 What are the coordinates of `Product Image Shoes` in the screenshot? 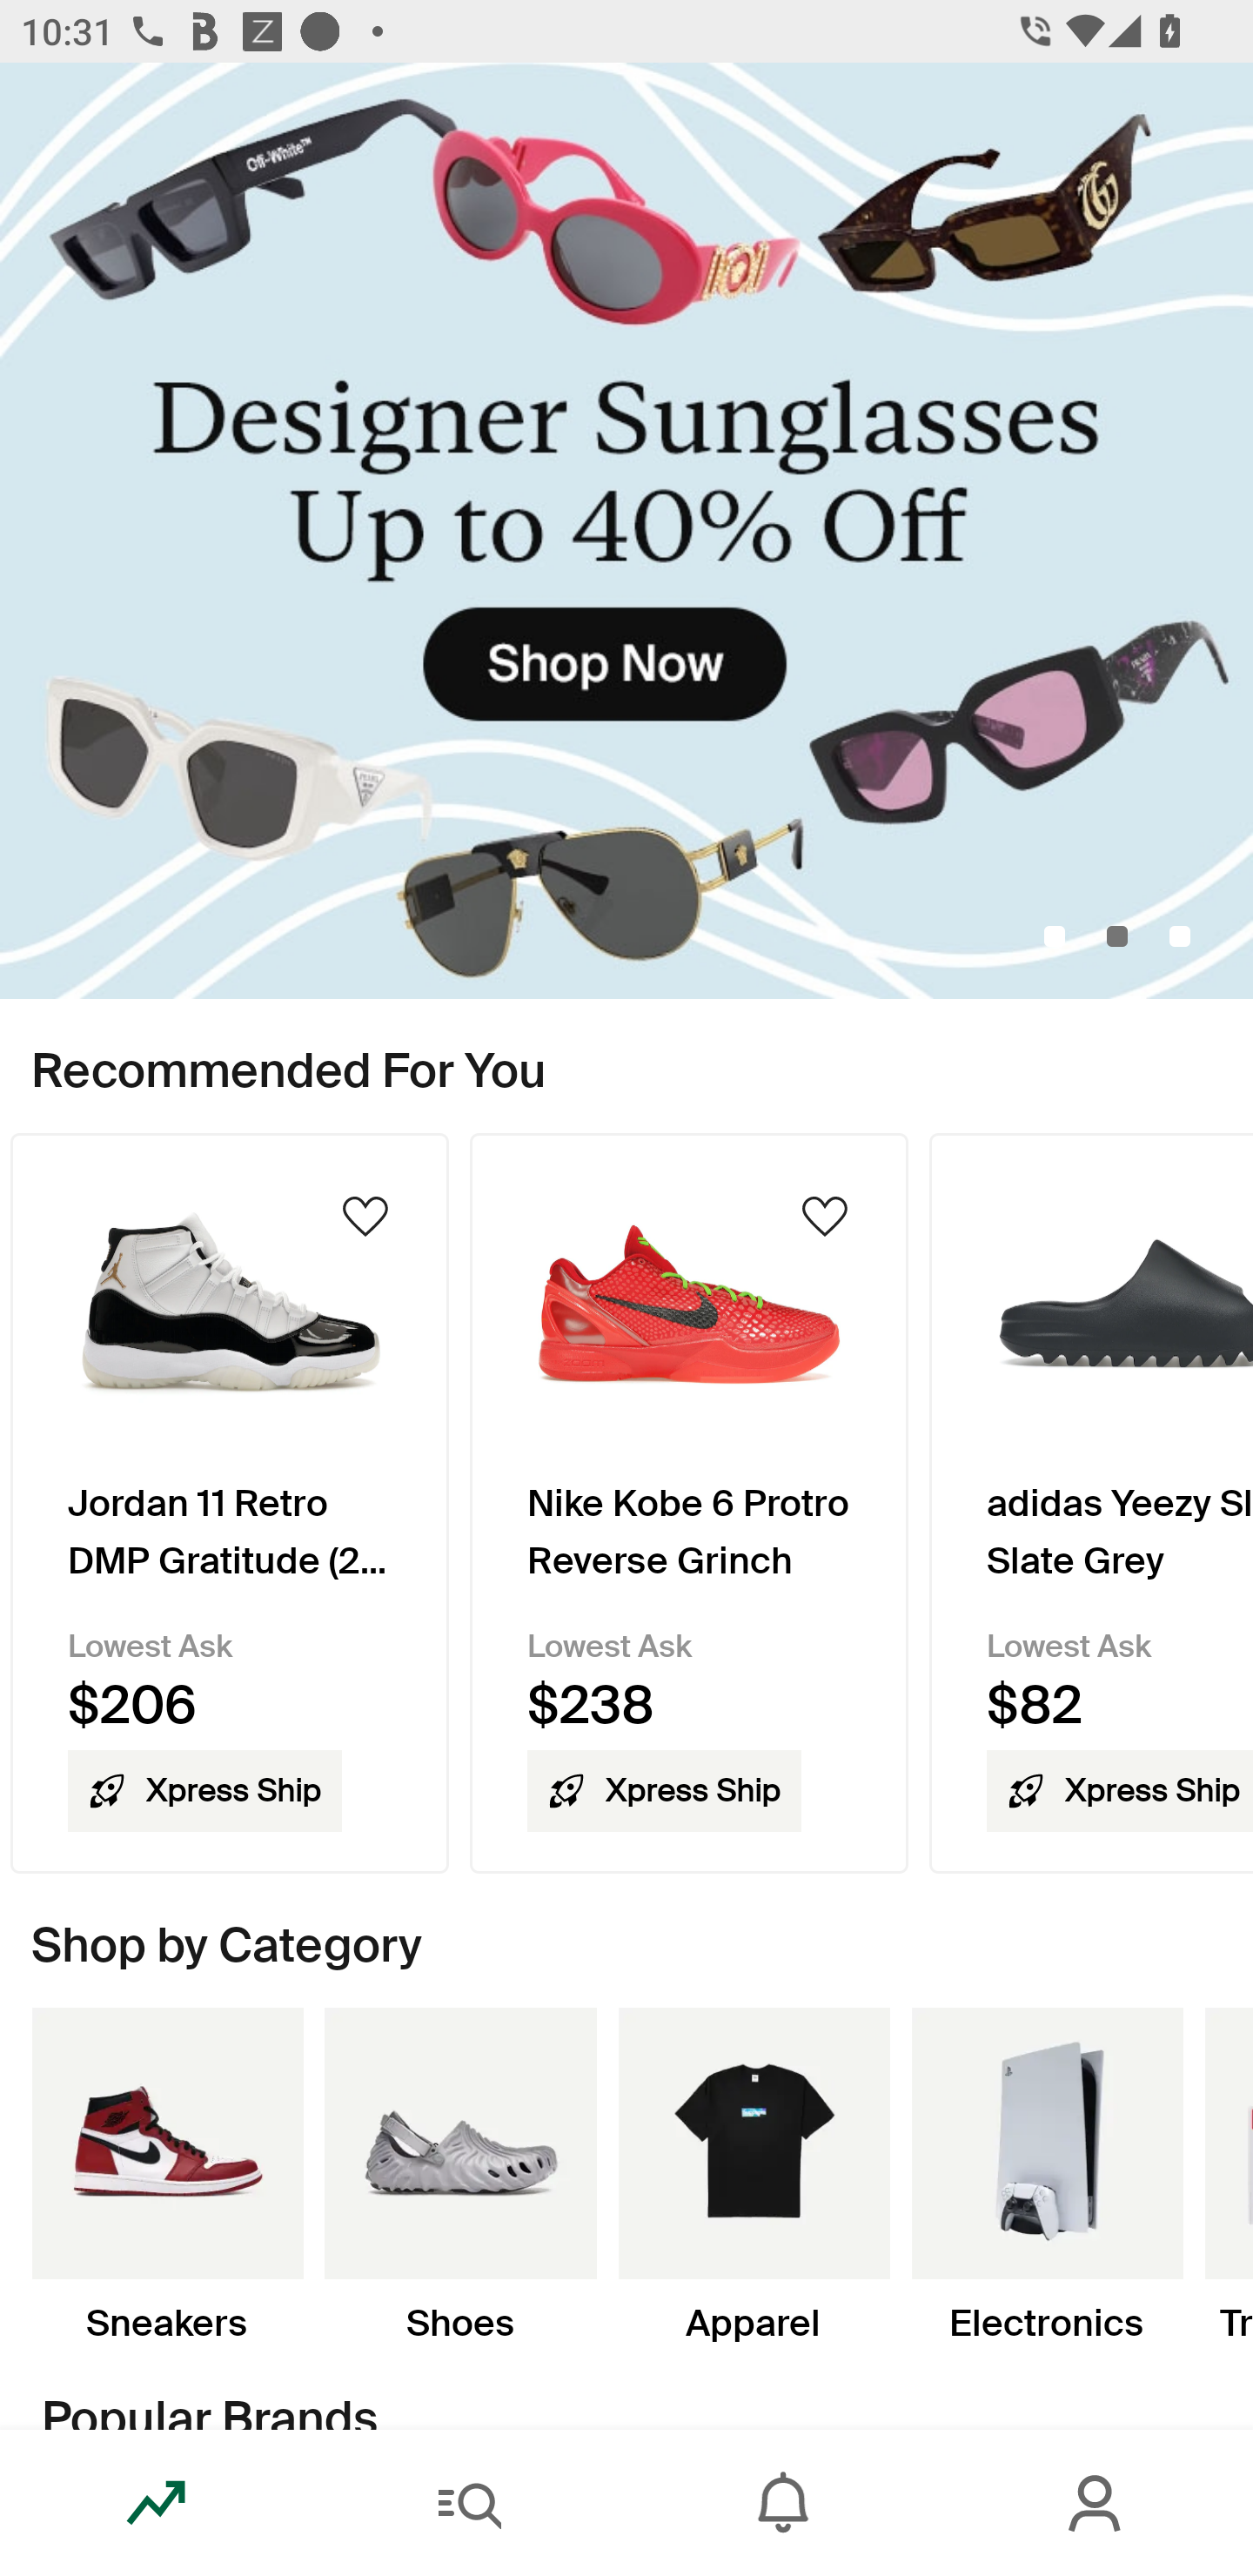 It's located at (459, 2176).